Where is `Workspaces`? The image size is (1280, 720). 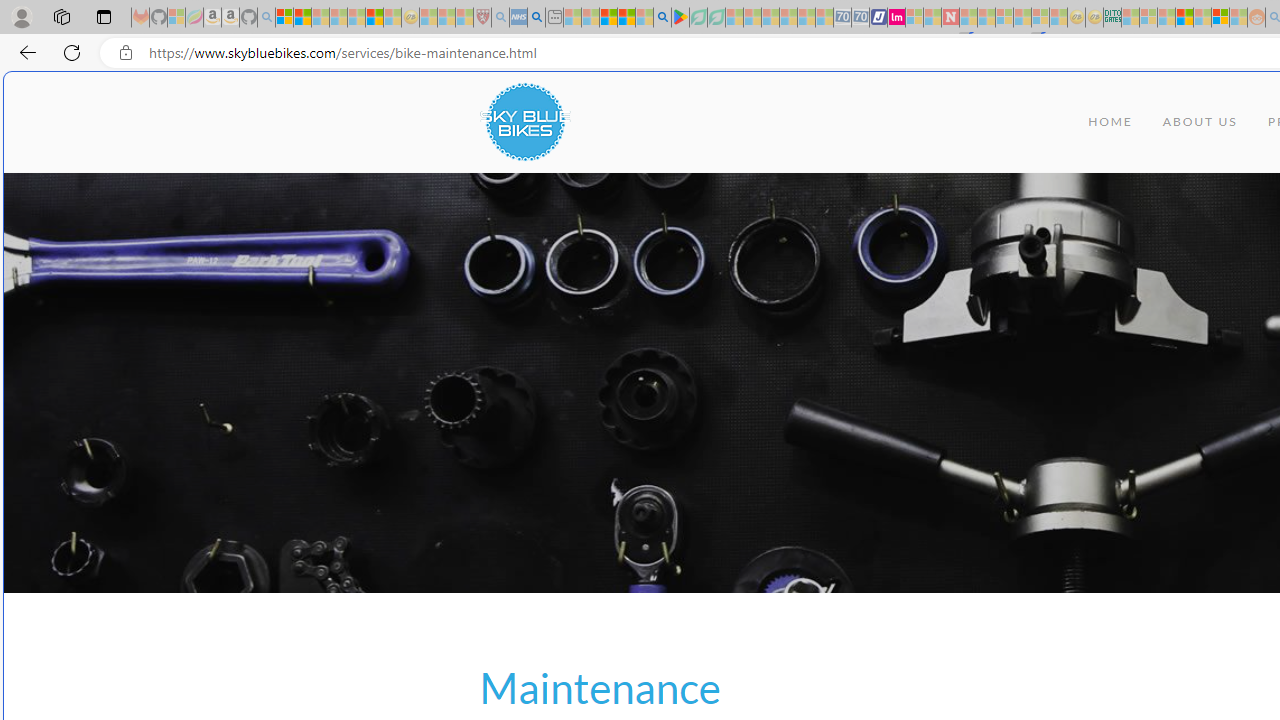 Workspaces is located at coordinates (61, 16).